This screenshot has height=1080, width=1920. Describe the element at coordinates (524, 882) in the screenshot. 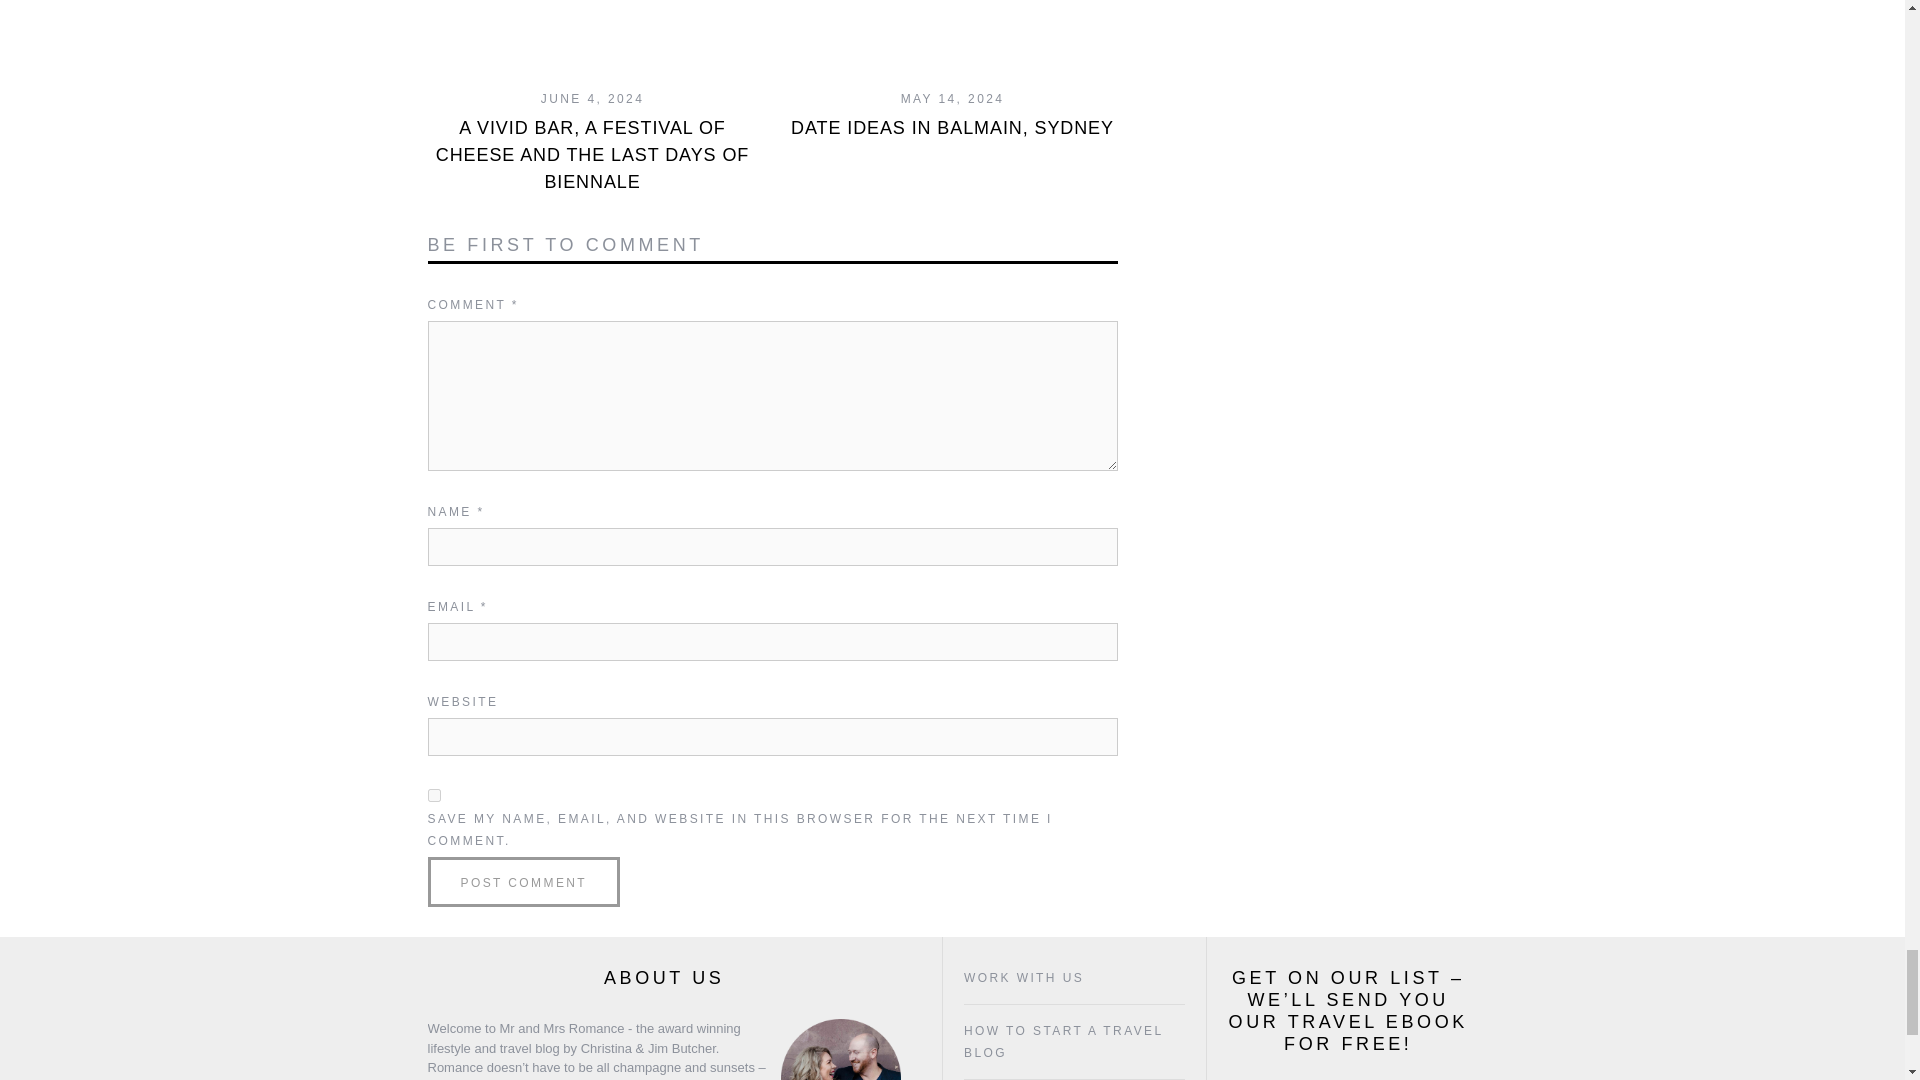

I see `Post Comment` at that location.